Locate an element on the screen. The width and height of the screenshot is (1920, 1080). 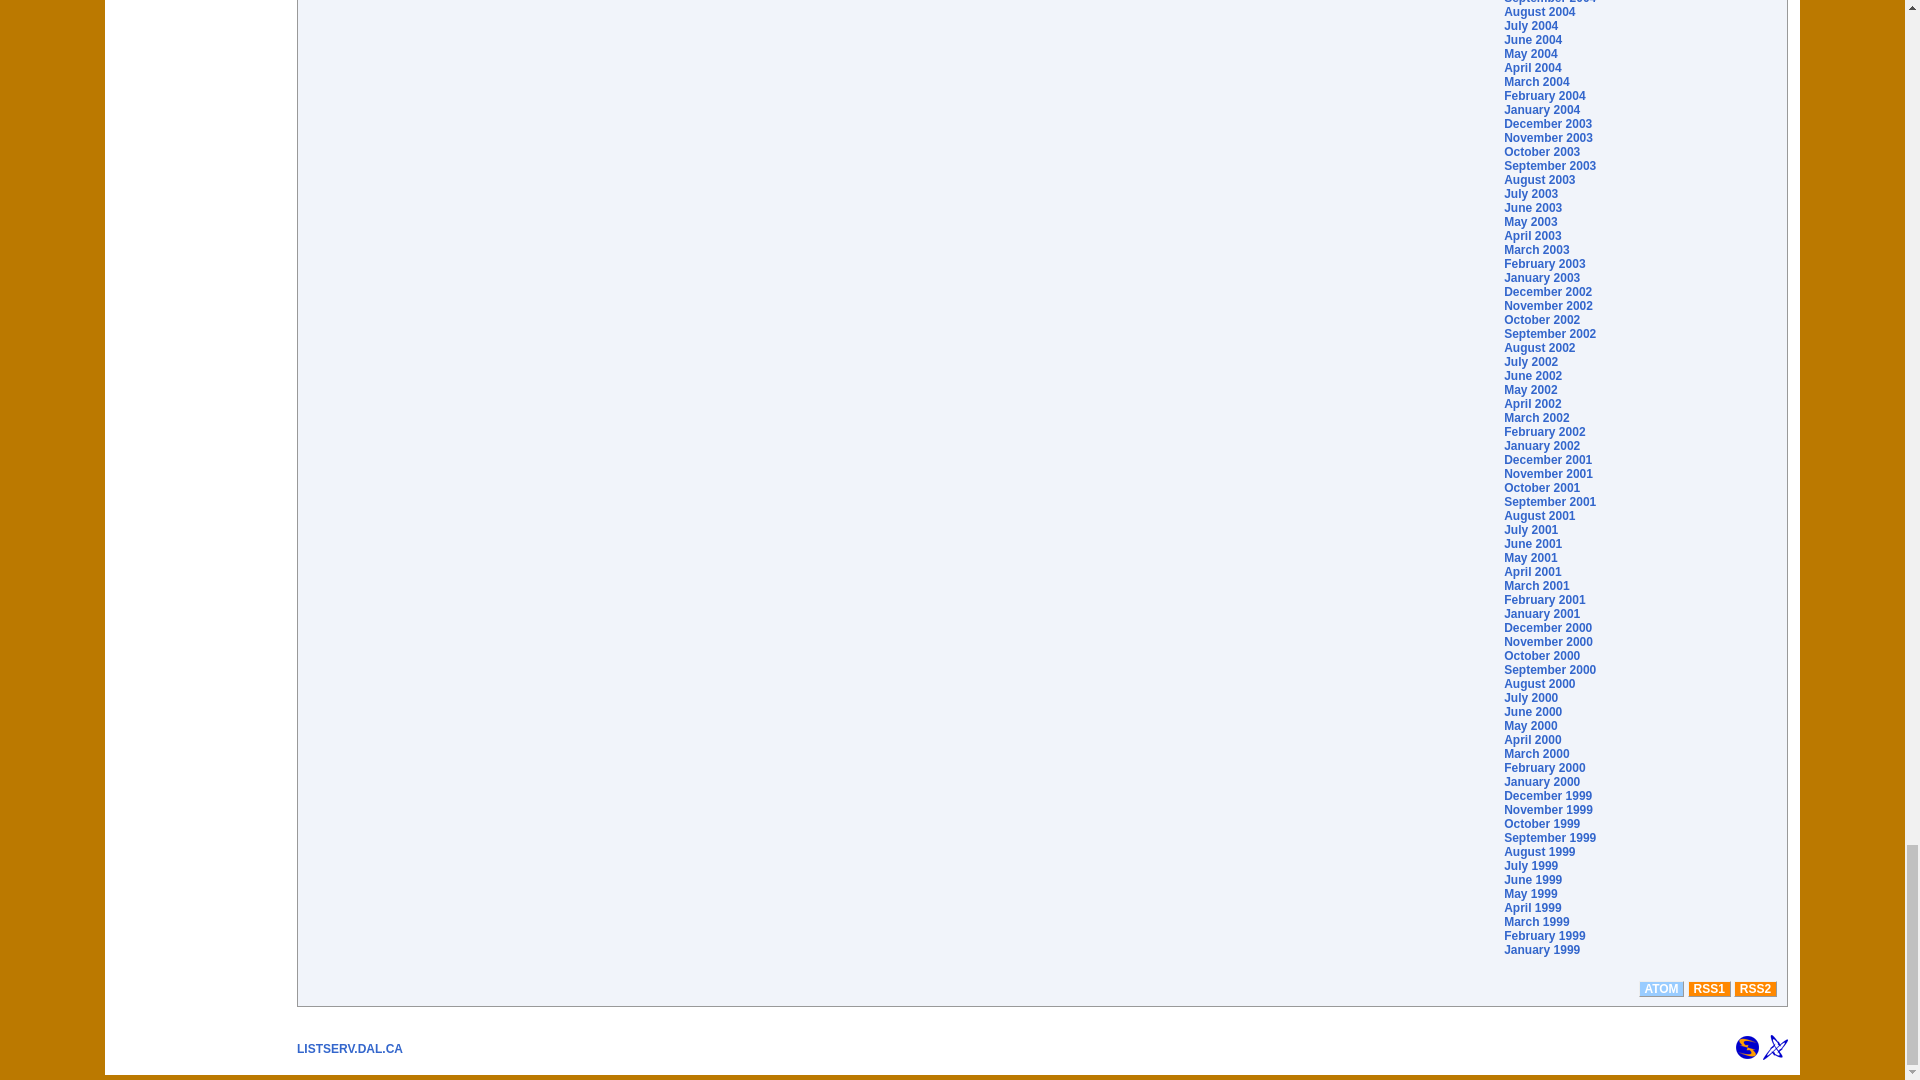
CataList Email List Search is located at coordinates (1748, 1046).